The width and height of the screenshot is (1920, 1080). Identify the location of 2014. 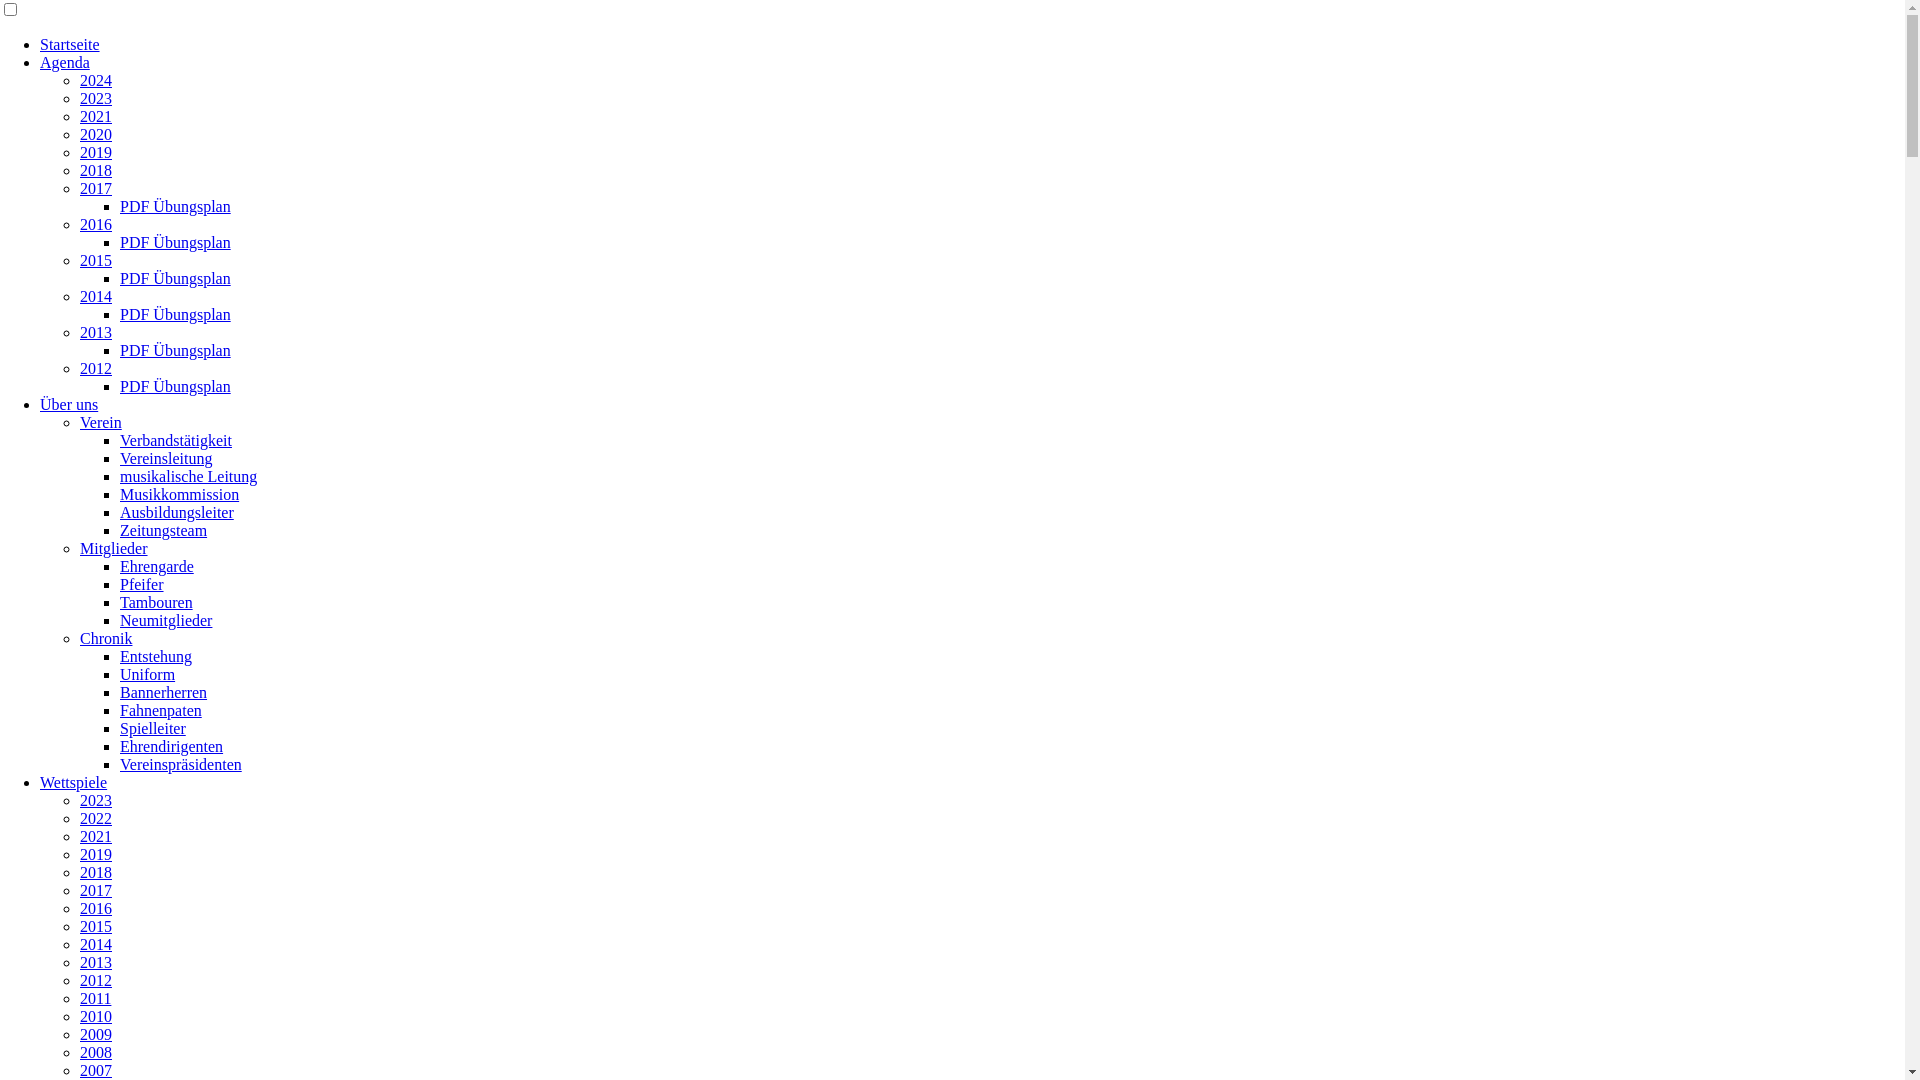
(96, 944).